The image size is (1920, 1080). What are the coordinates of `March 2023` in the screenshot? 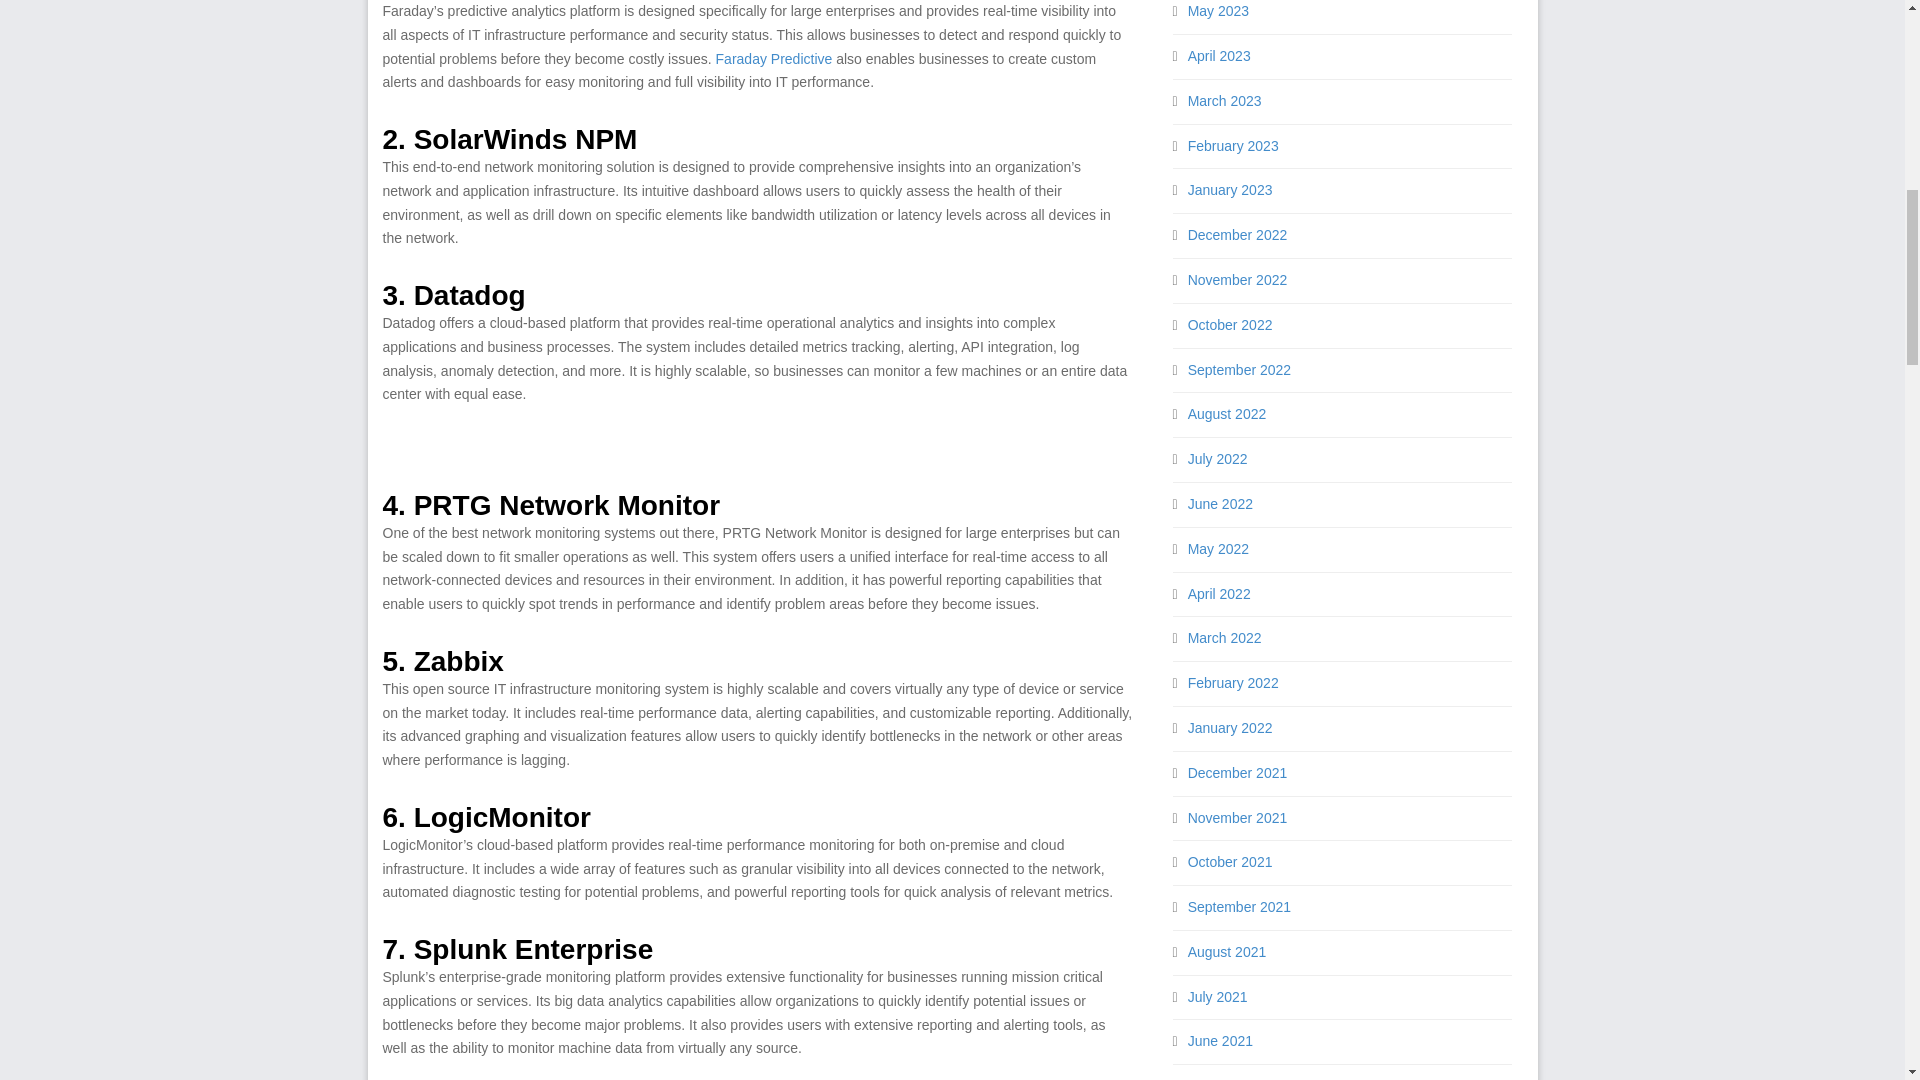 It's located at (1224, 100).